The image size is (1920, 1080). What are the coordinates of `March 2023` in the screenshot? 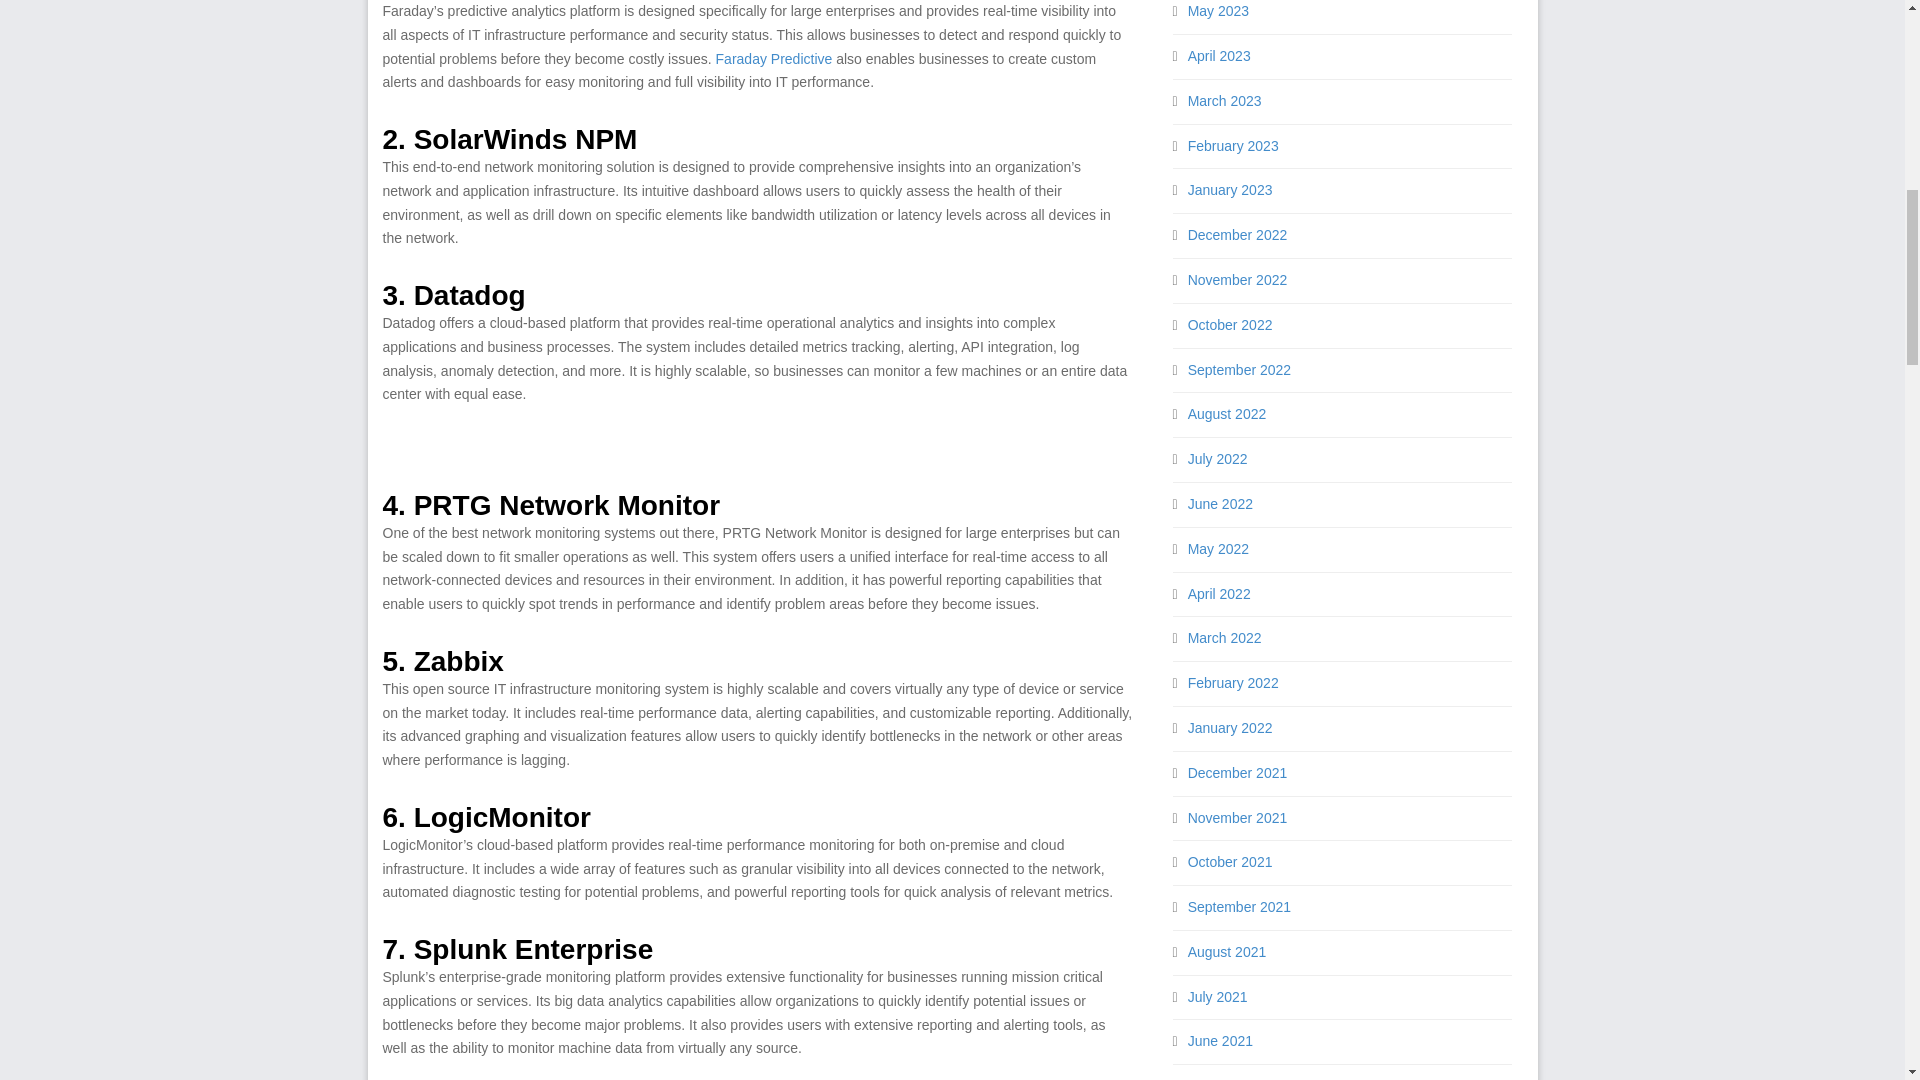 It's located at (1224, 100).